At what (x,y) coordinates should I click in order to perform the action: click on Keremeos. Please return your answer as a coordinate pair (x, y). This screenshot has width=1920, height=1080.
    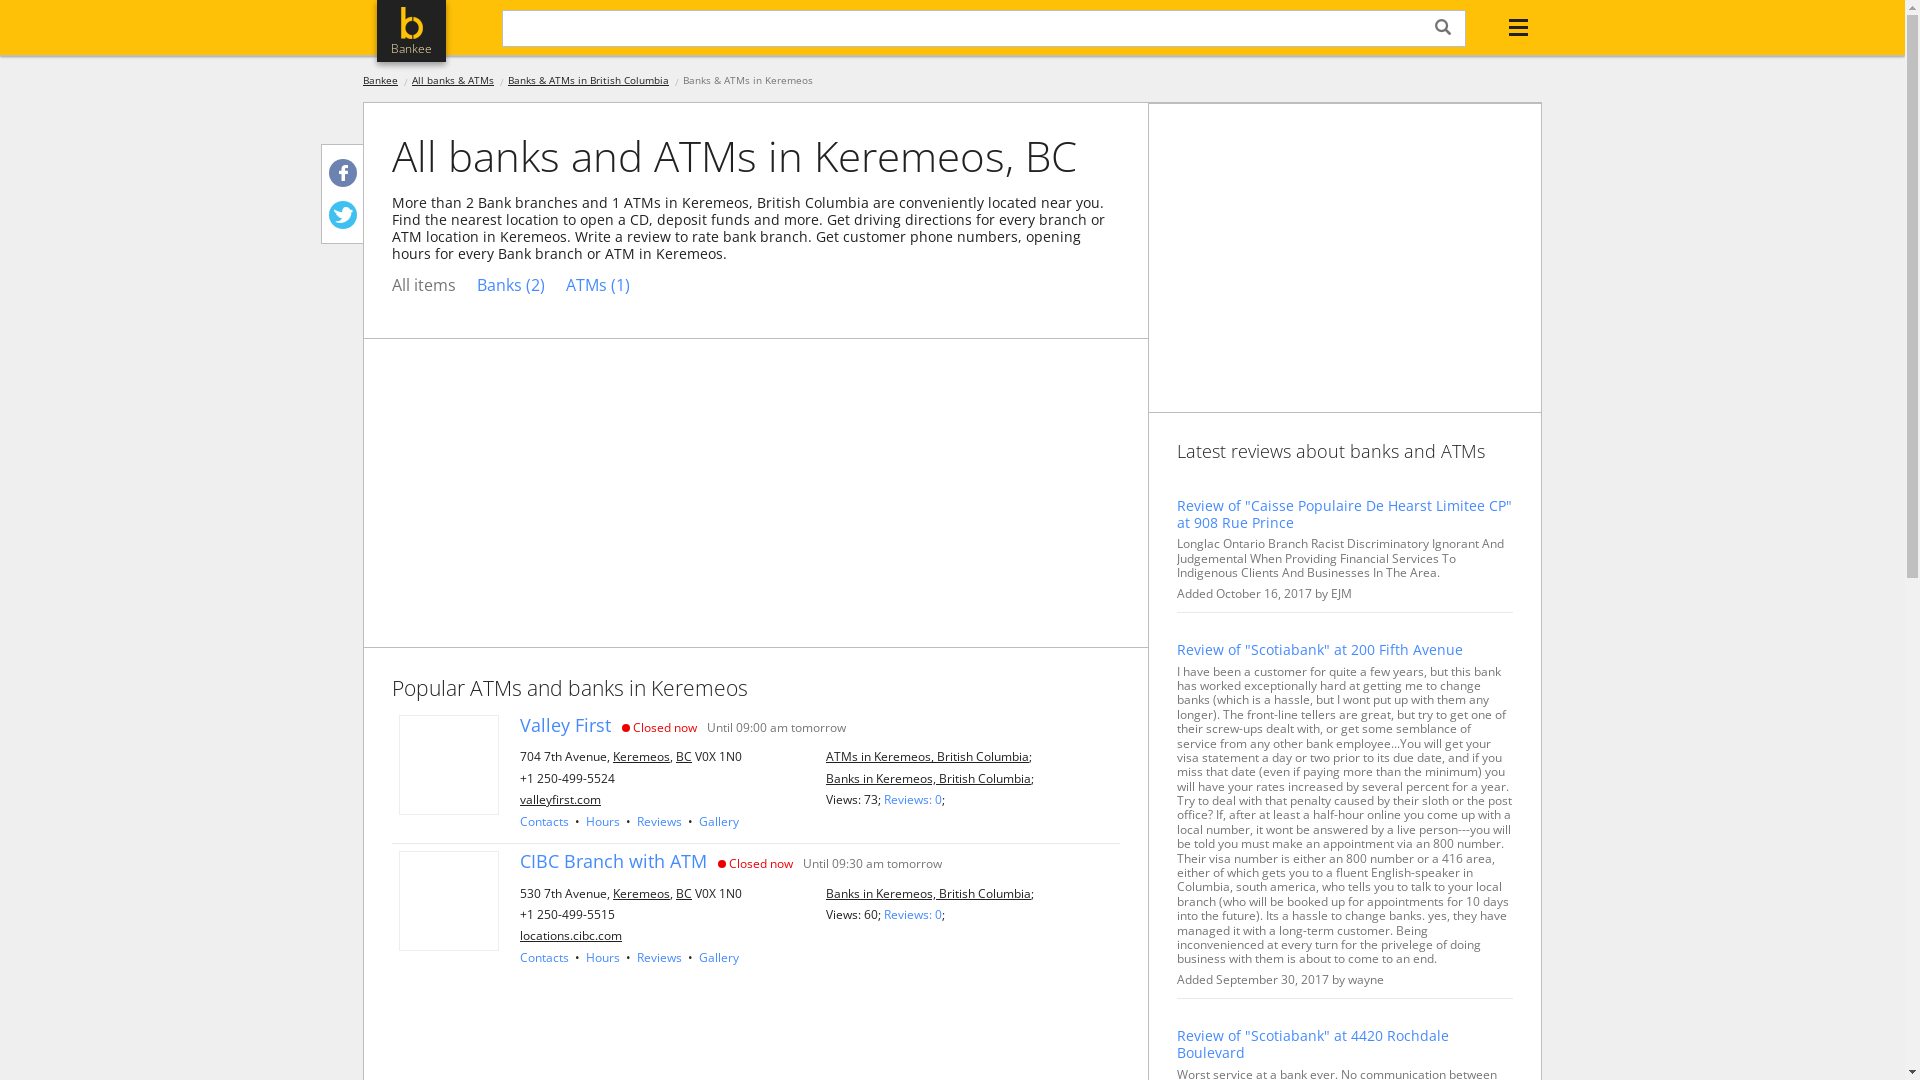
    Looking at the image, I should click on (642, 892).